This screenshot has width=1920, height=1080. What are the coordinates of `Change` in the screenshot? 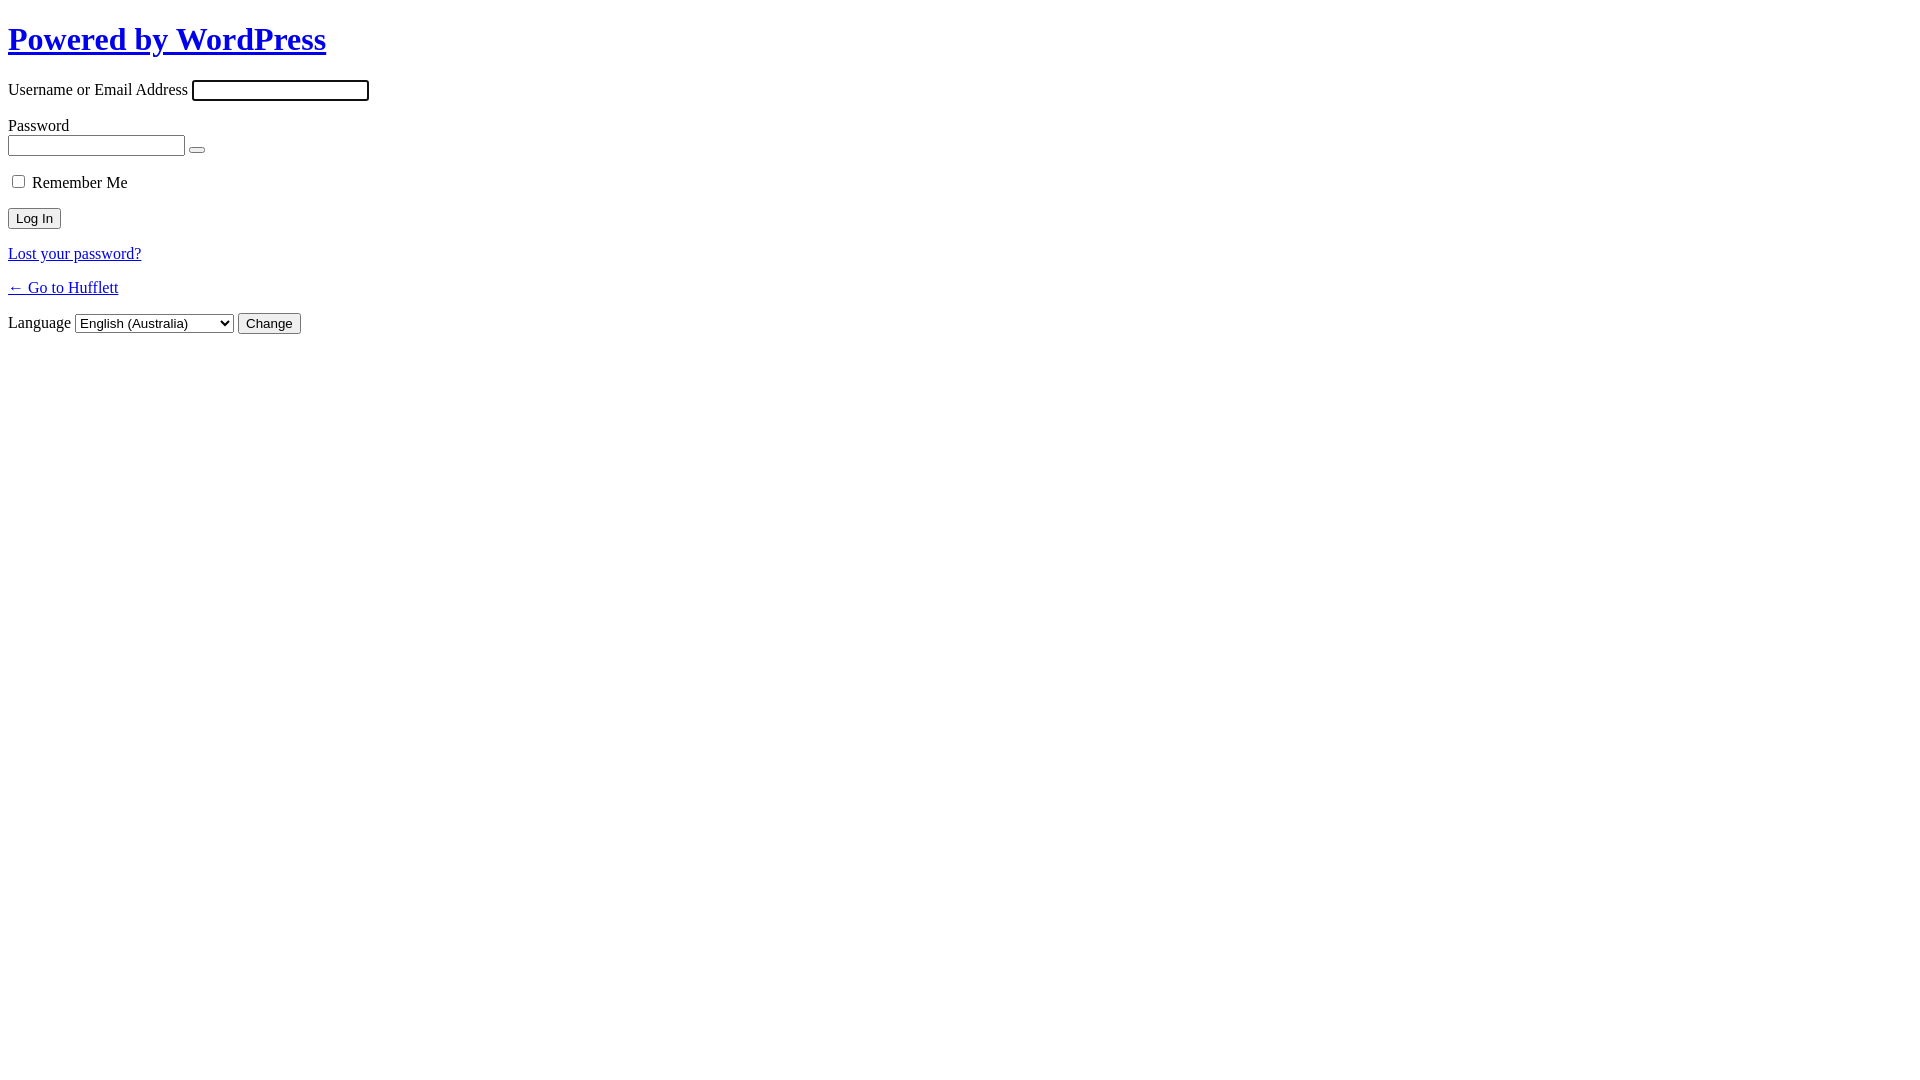 It's located at (270, 324).